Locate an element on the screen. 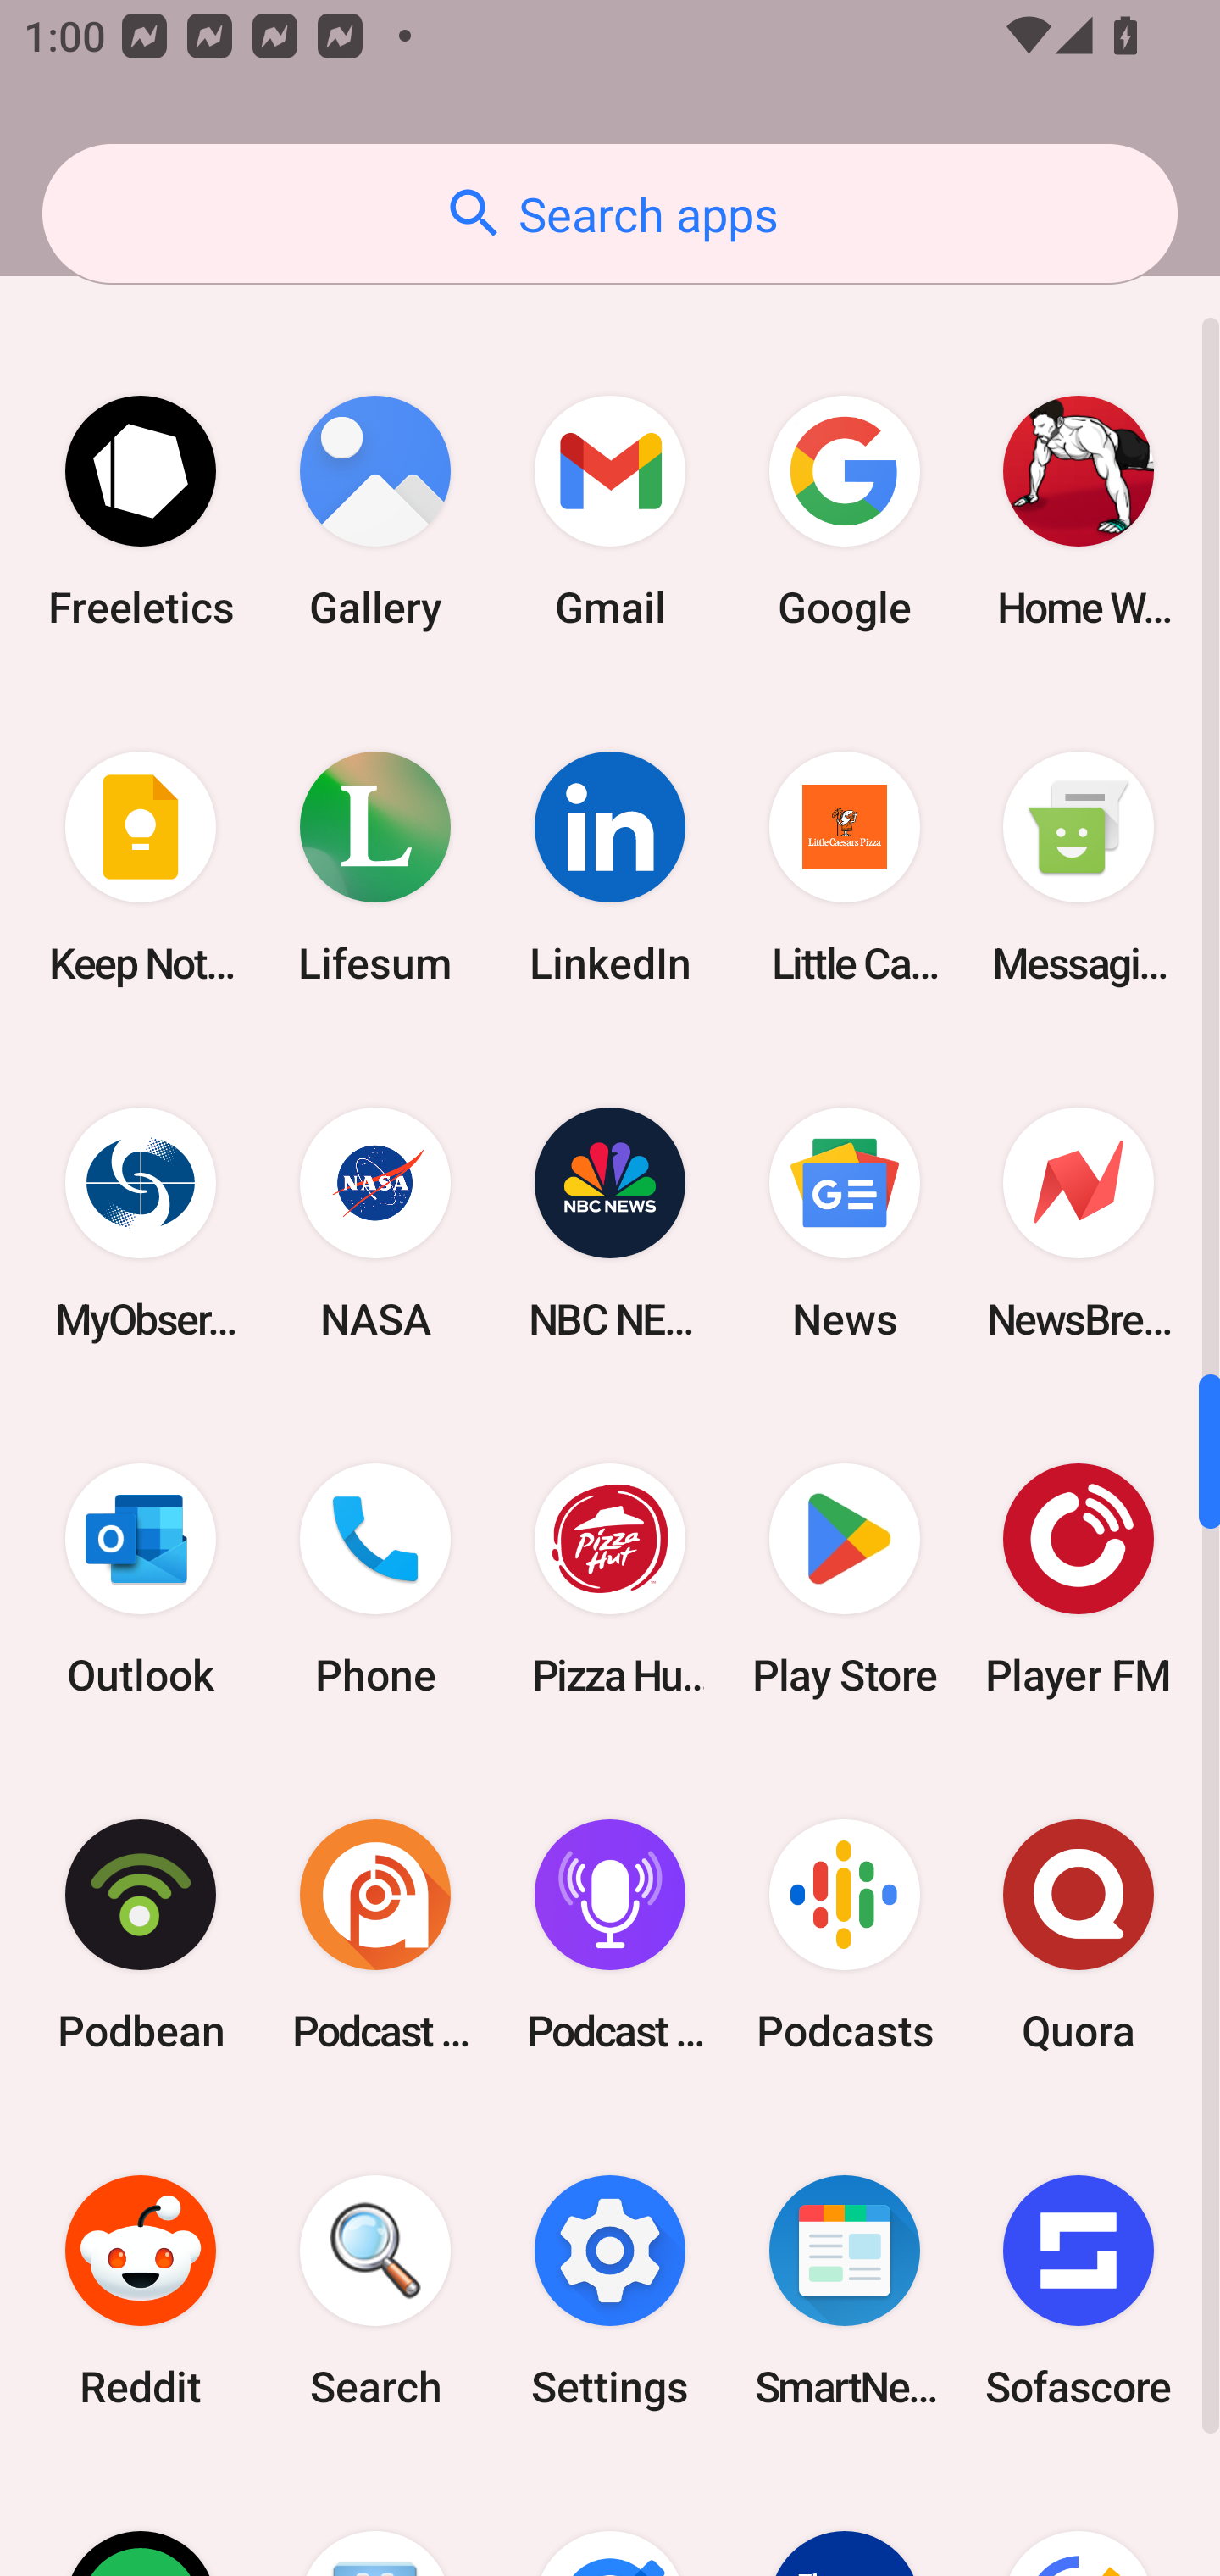 This screenshot has width=1220, height=2576. SmartNews is located at coordinates (844, 2291).